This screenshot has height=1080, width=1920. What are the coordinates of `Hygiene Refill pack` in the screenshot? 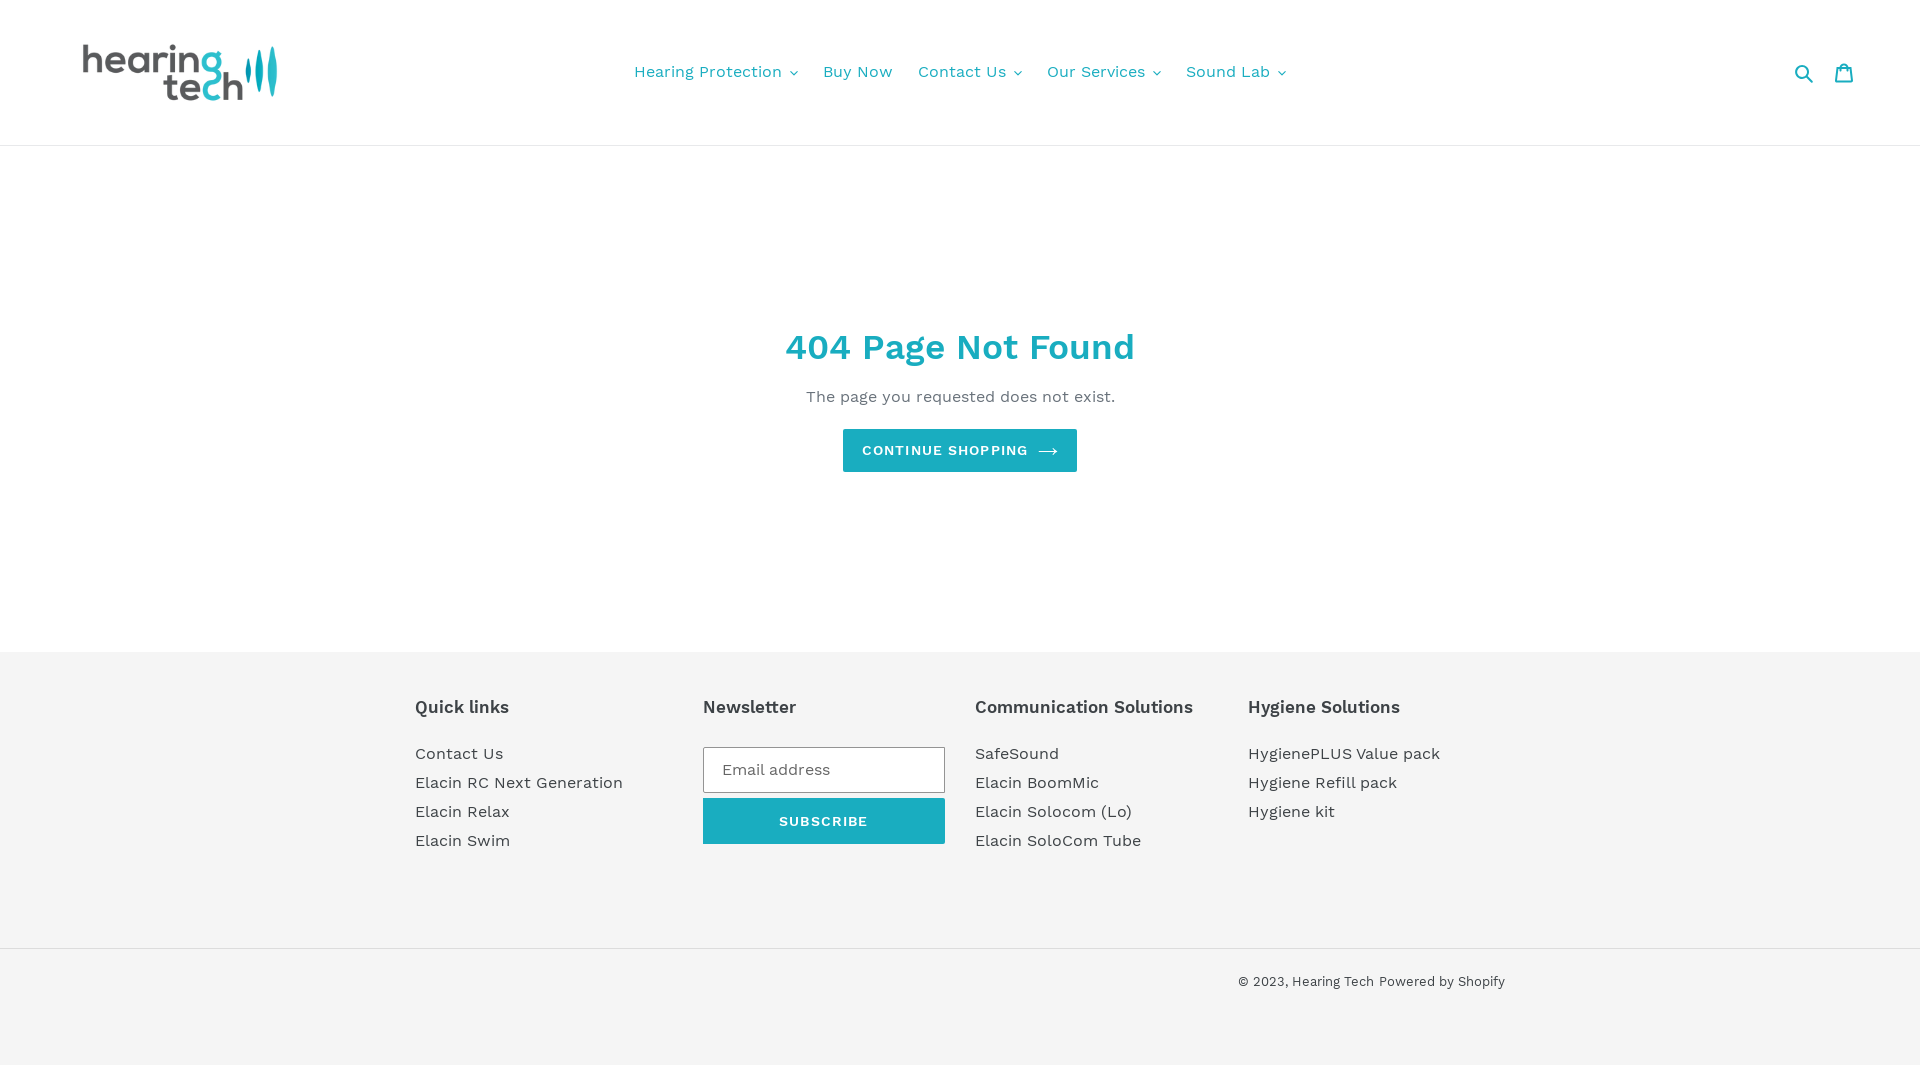 It's located at (1322, 782).